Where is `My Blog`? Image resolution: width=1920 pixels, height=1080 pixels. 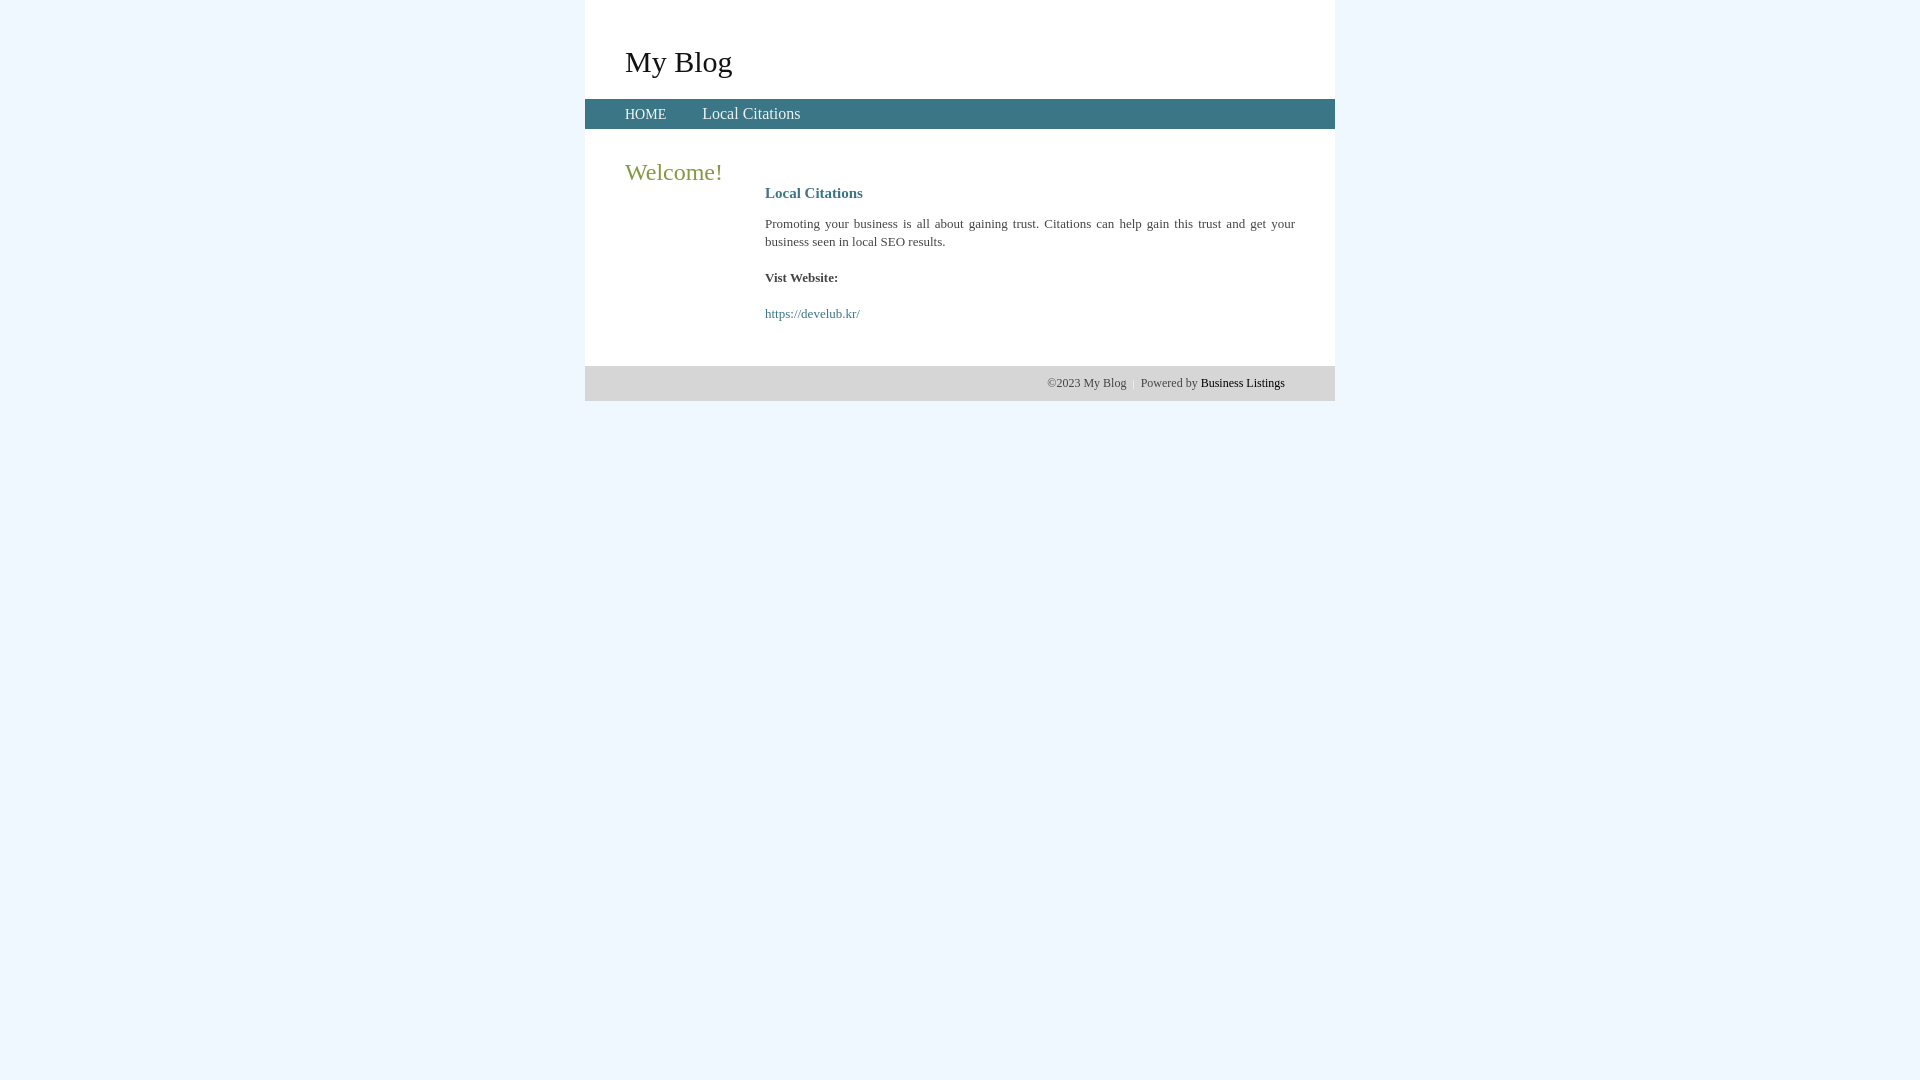 My Blog is located at coordinates (679, 61).